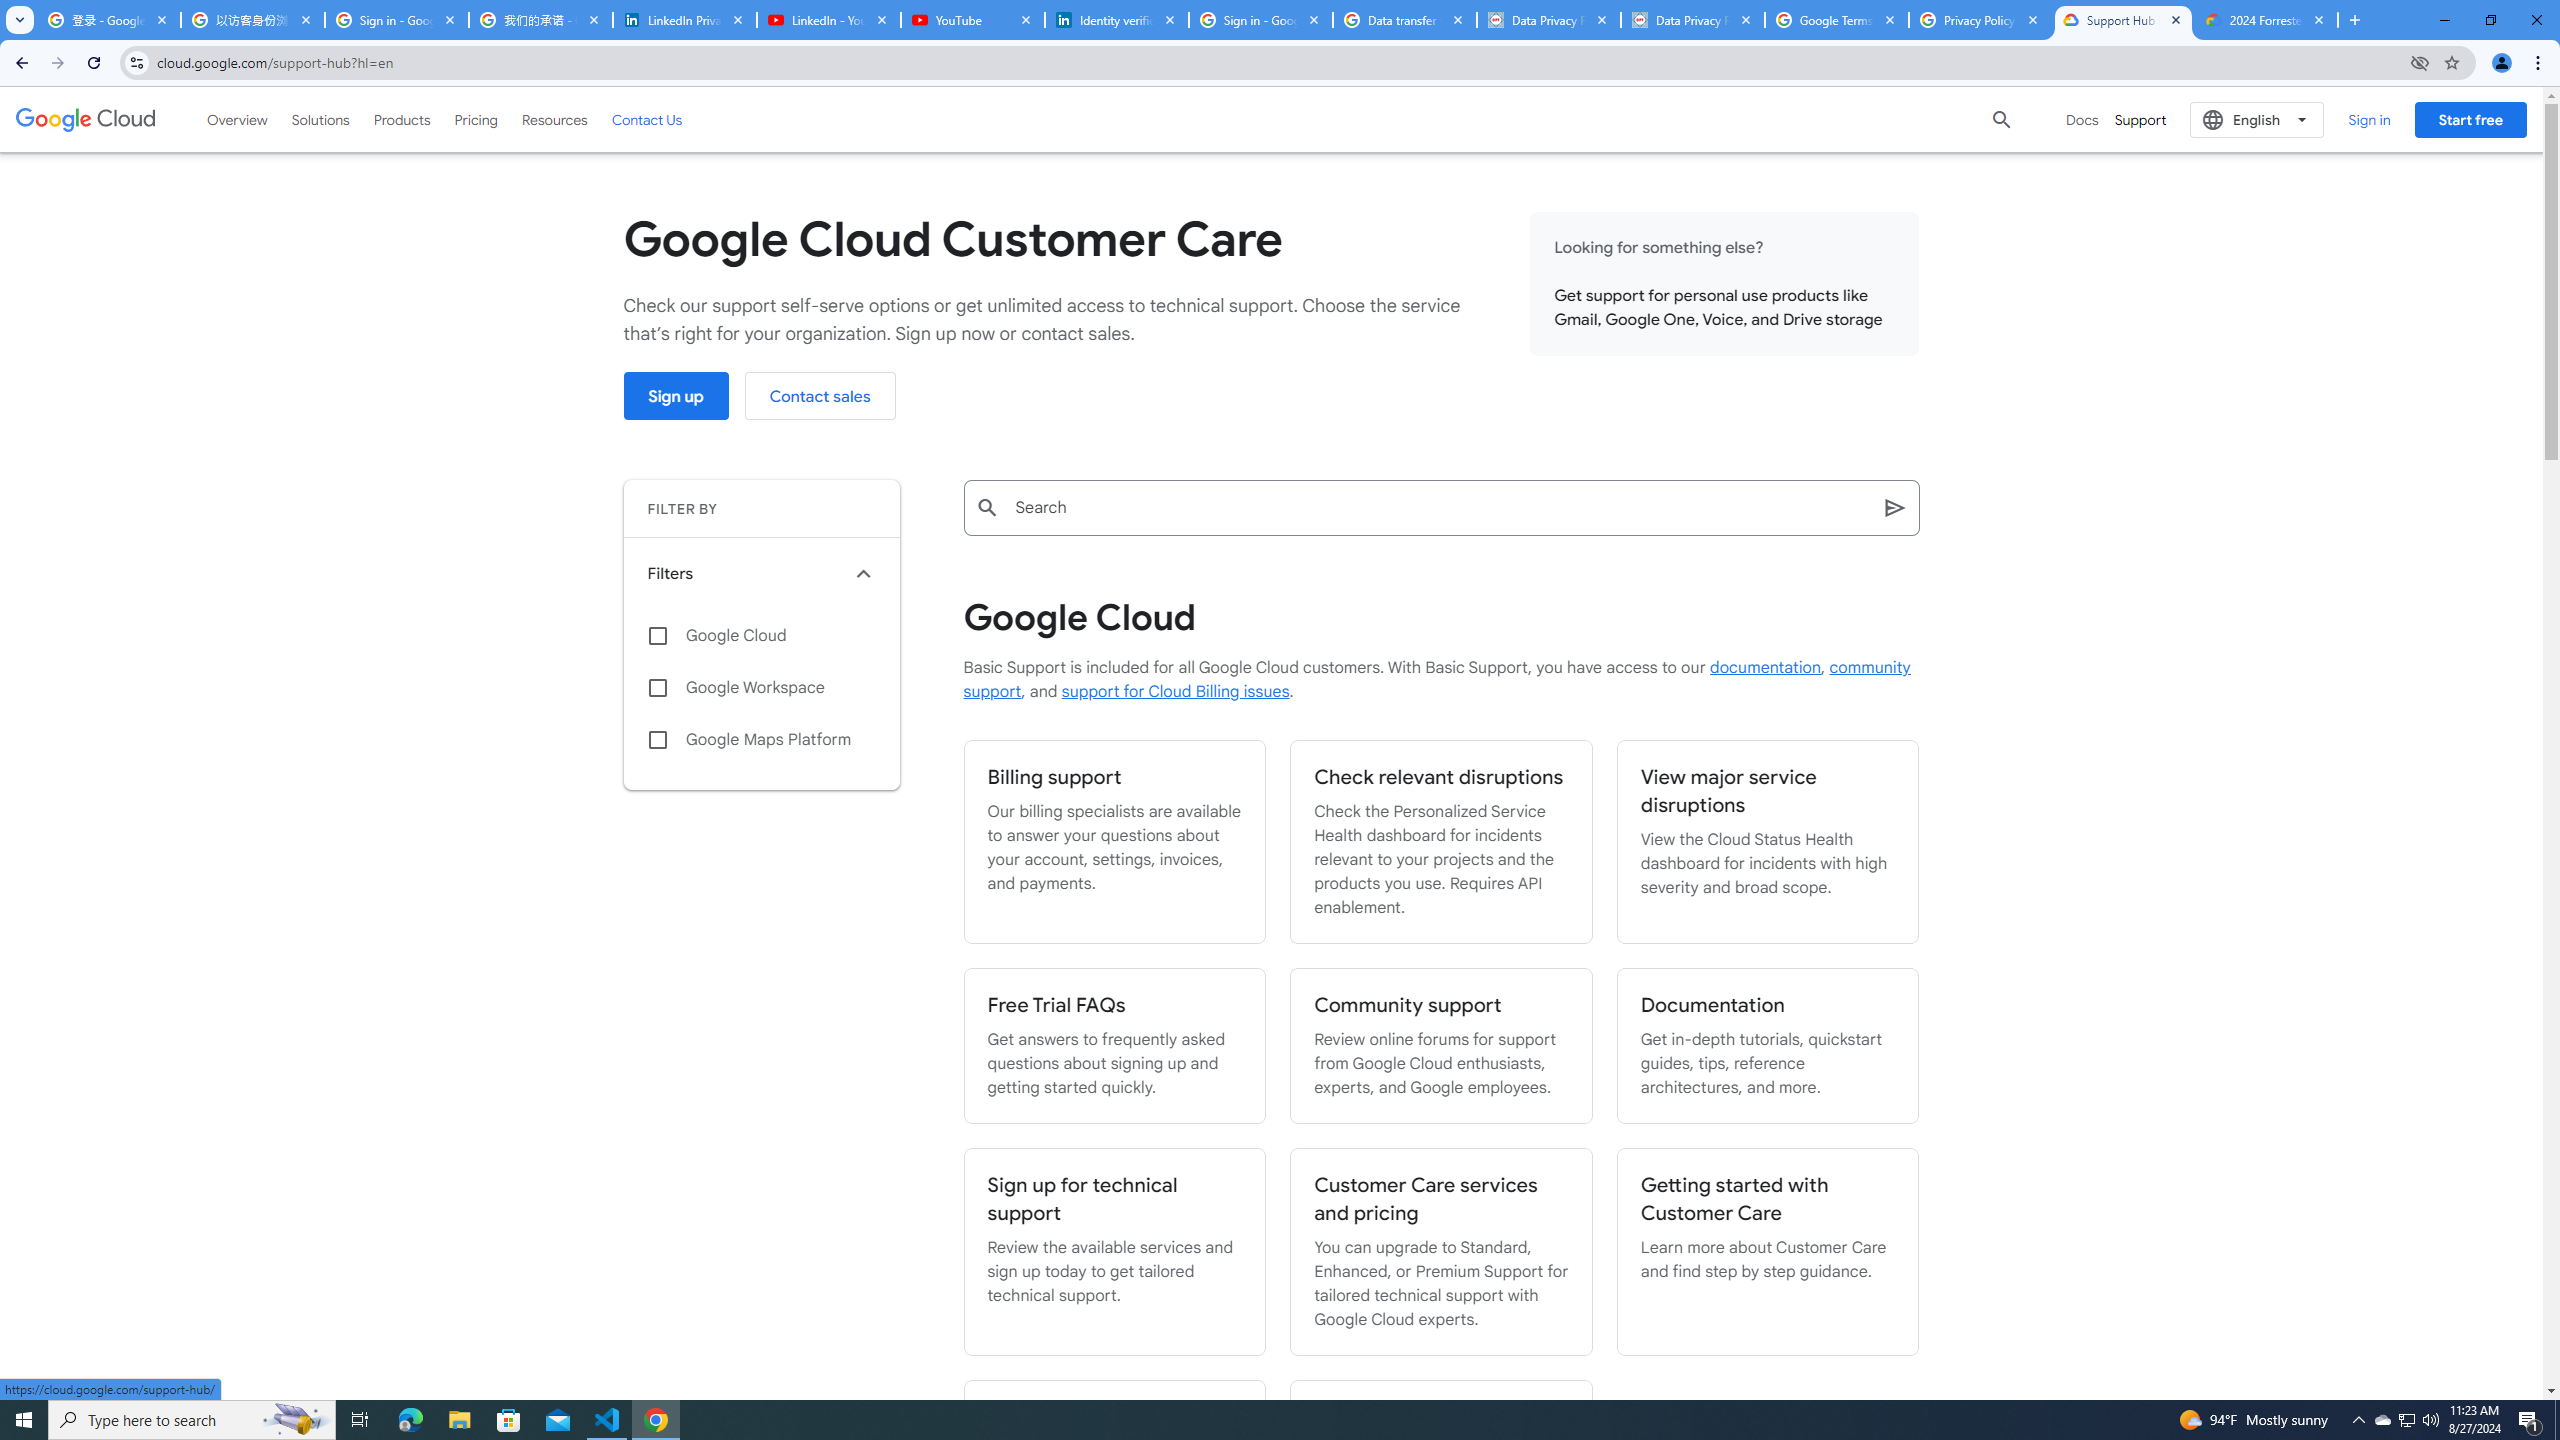 This screenshot has height=1440, width=2560. I want to click on Contact Us, so click(647, 120).